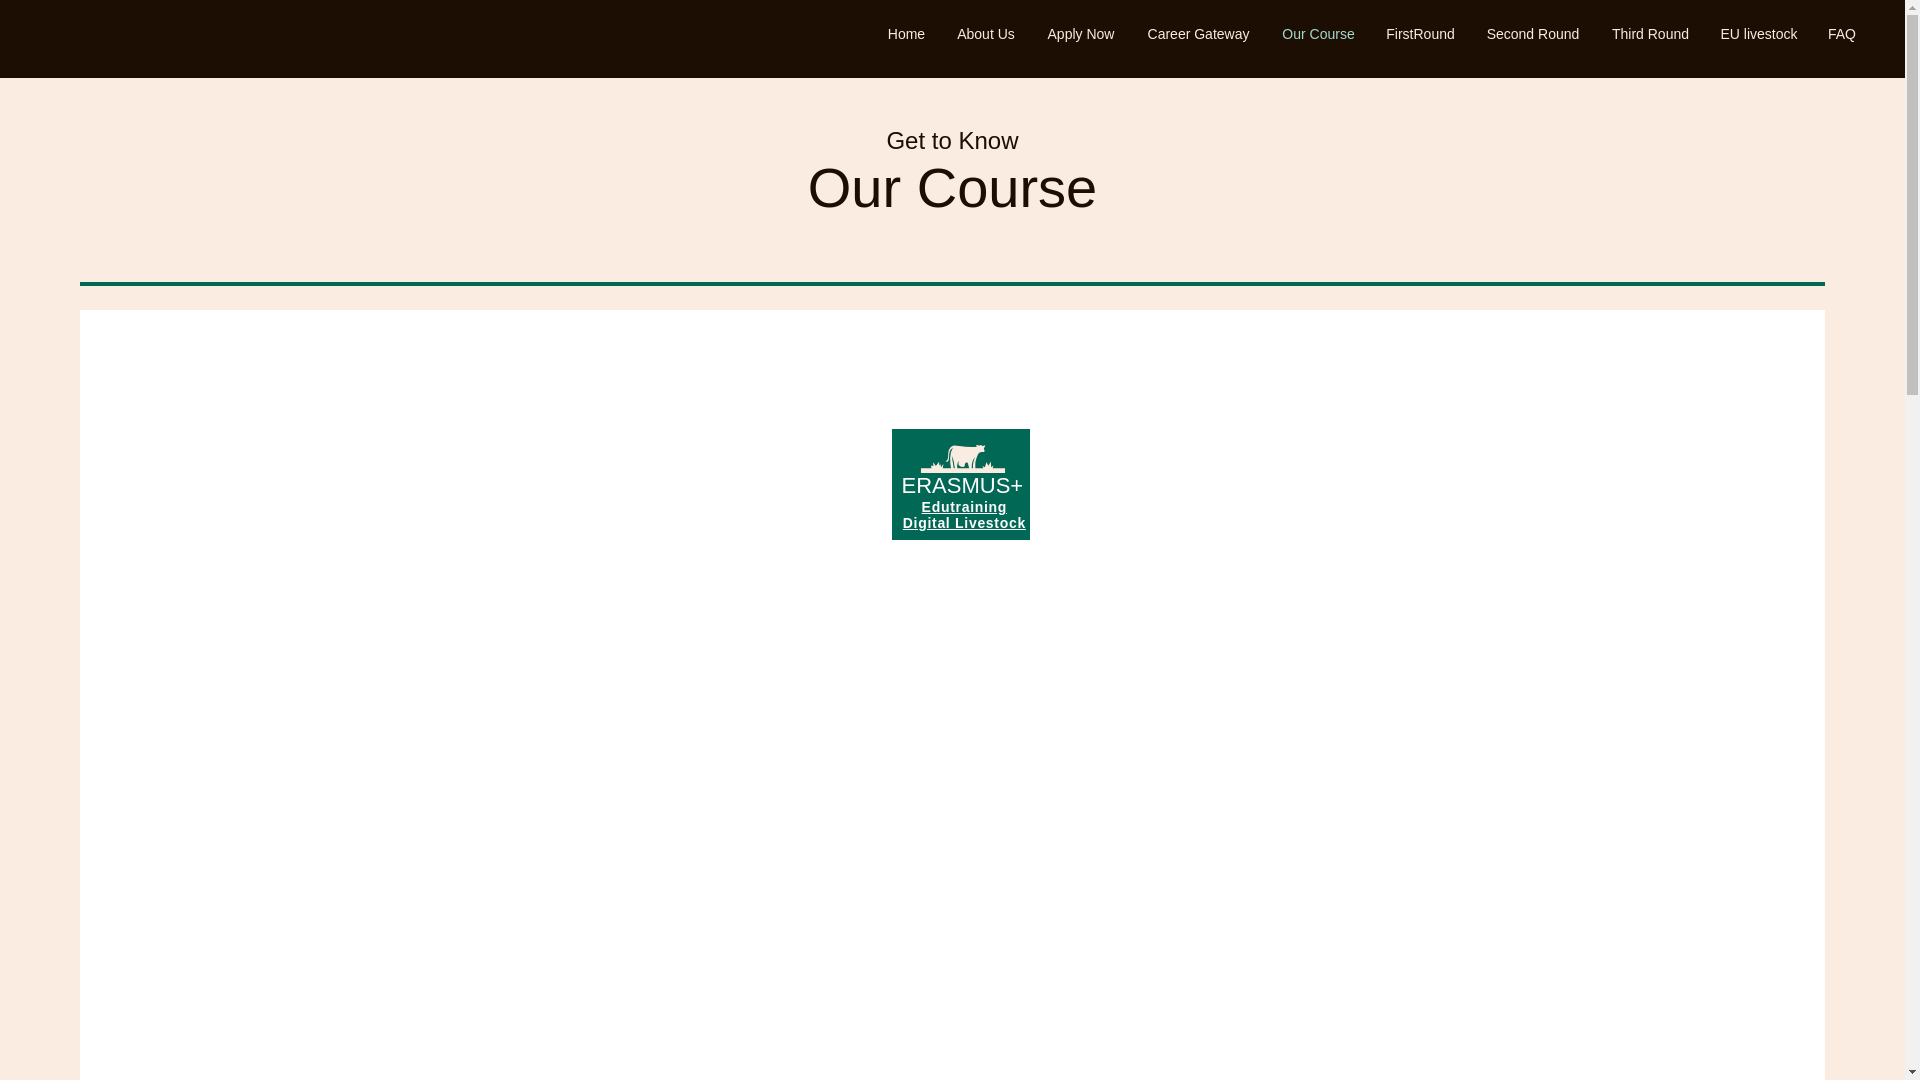  Describe the element at coordinates (986, 34) in the screenshot. I see `About Us` at that location.